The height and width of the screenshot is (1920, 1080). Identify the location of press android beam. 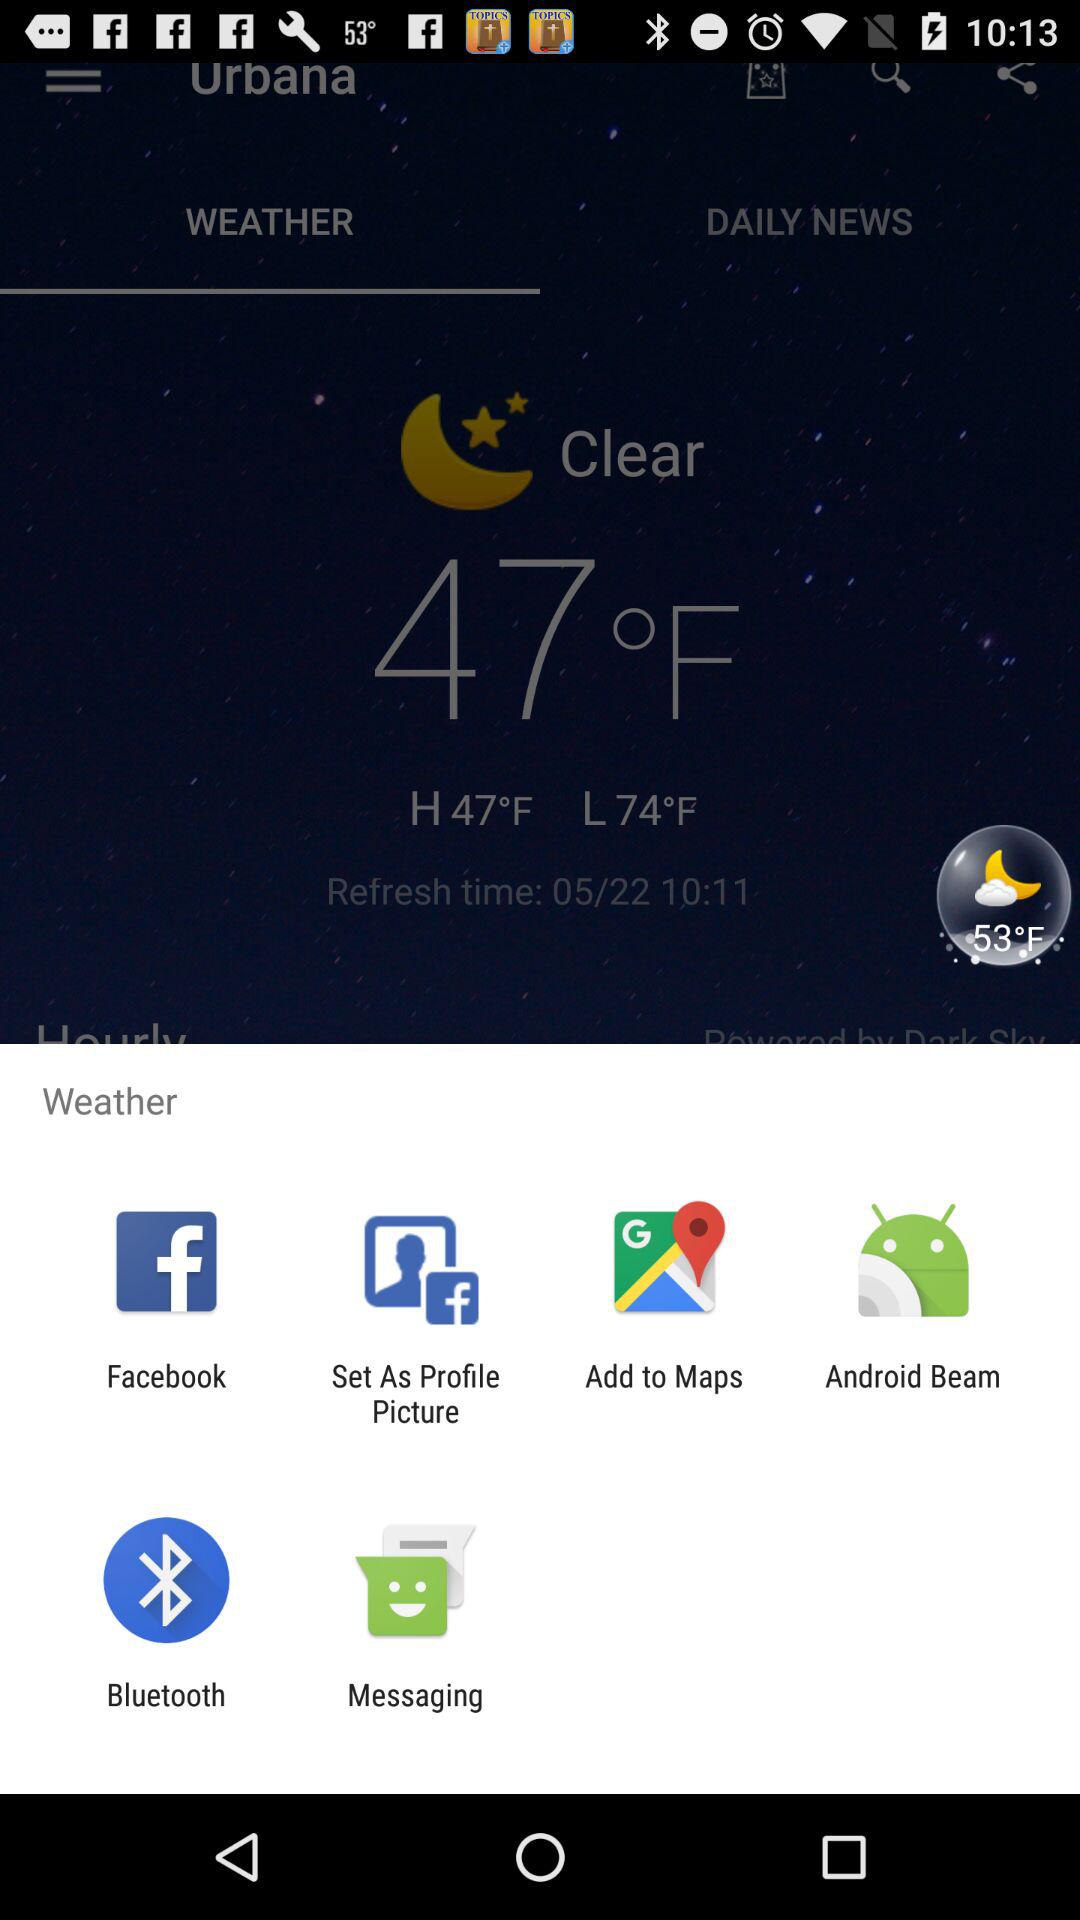
(913, 1393).